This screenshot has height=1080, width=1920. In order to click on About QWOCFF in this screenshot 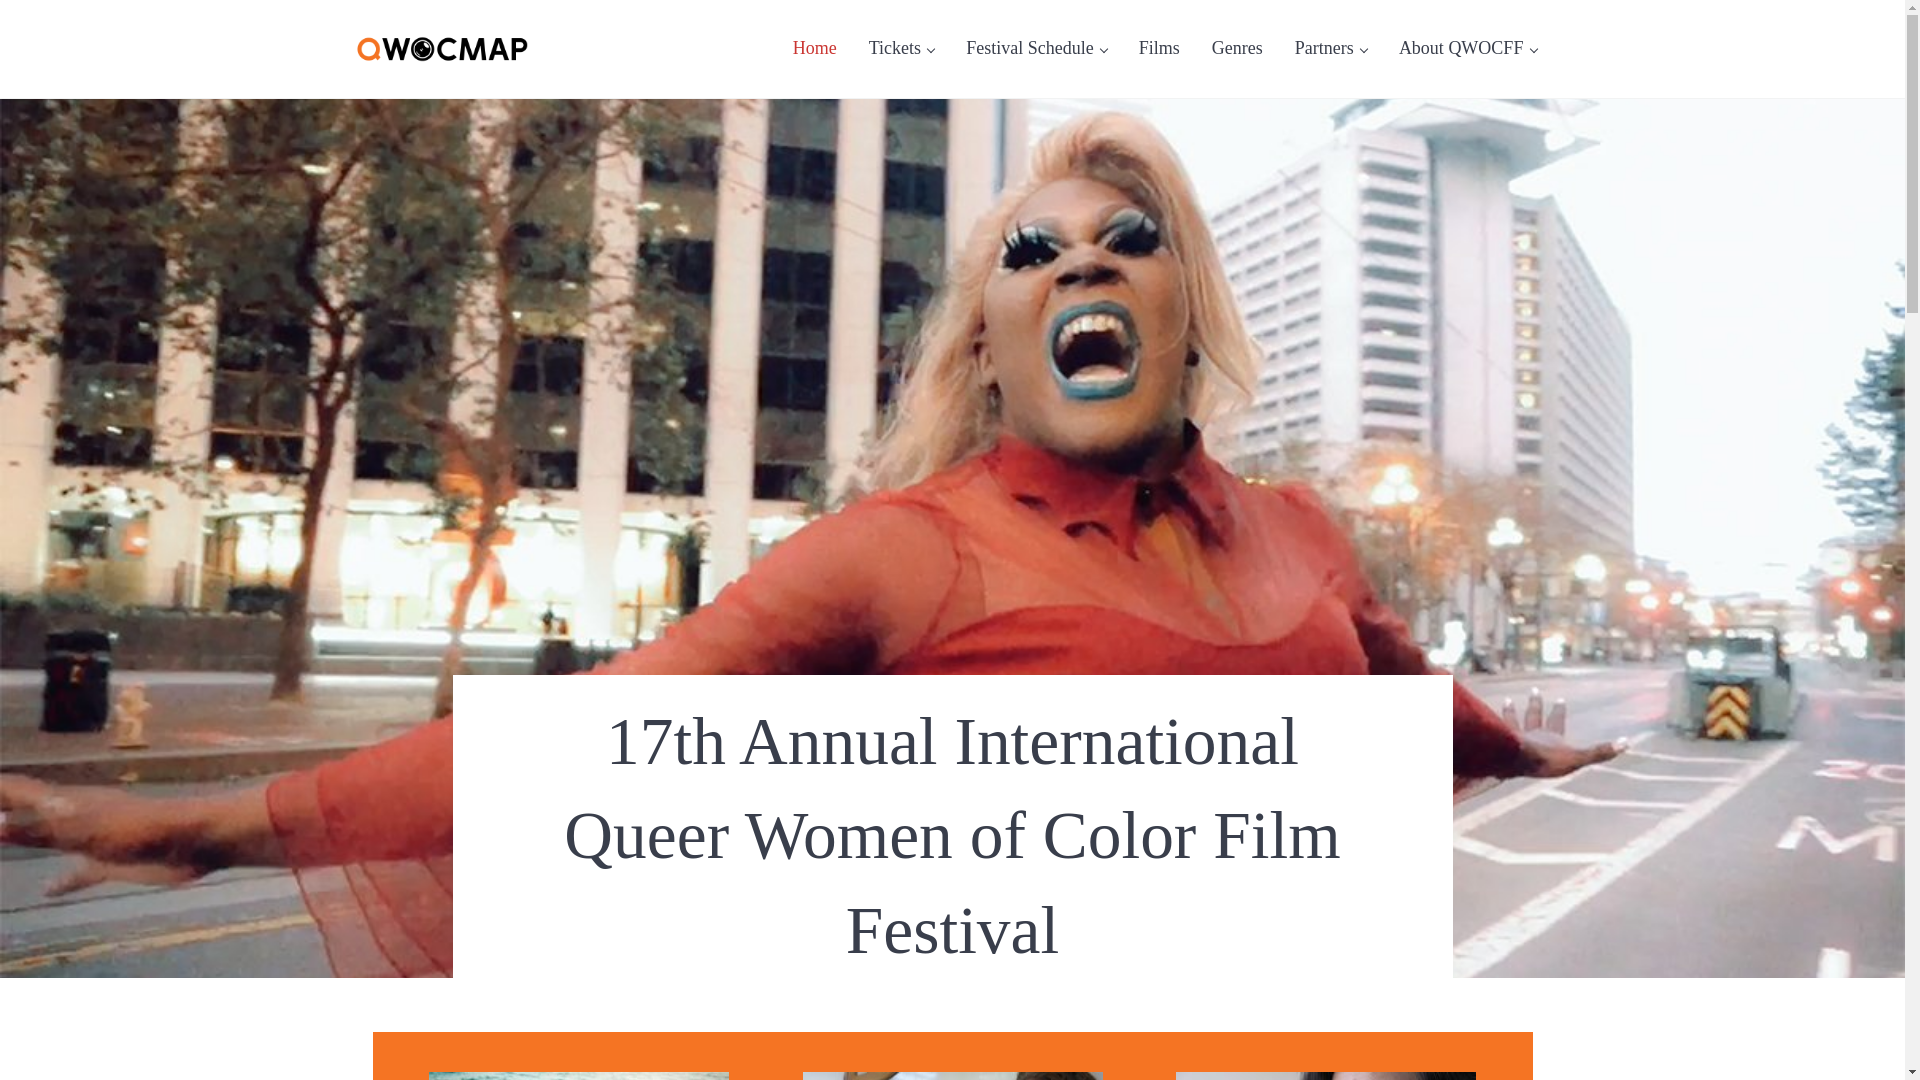, I will do `click(1468, 48)`.